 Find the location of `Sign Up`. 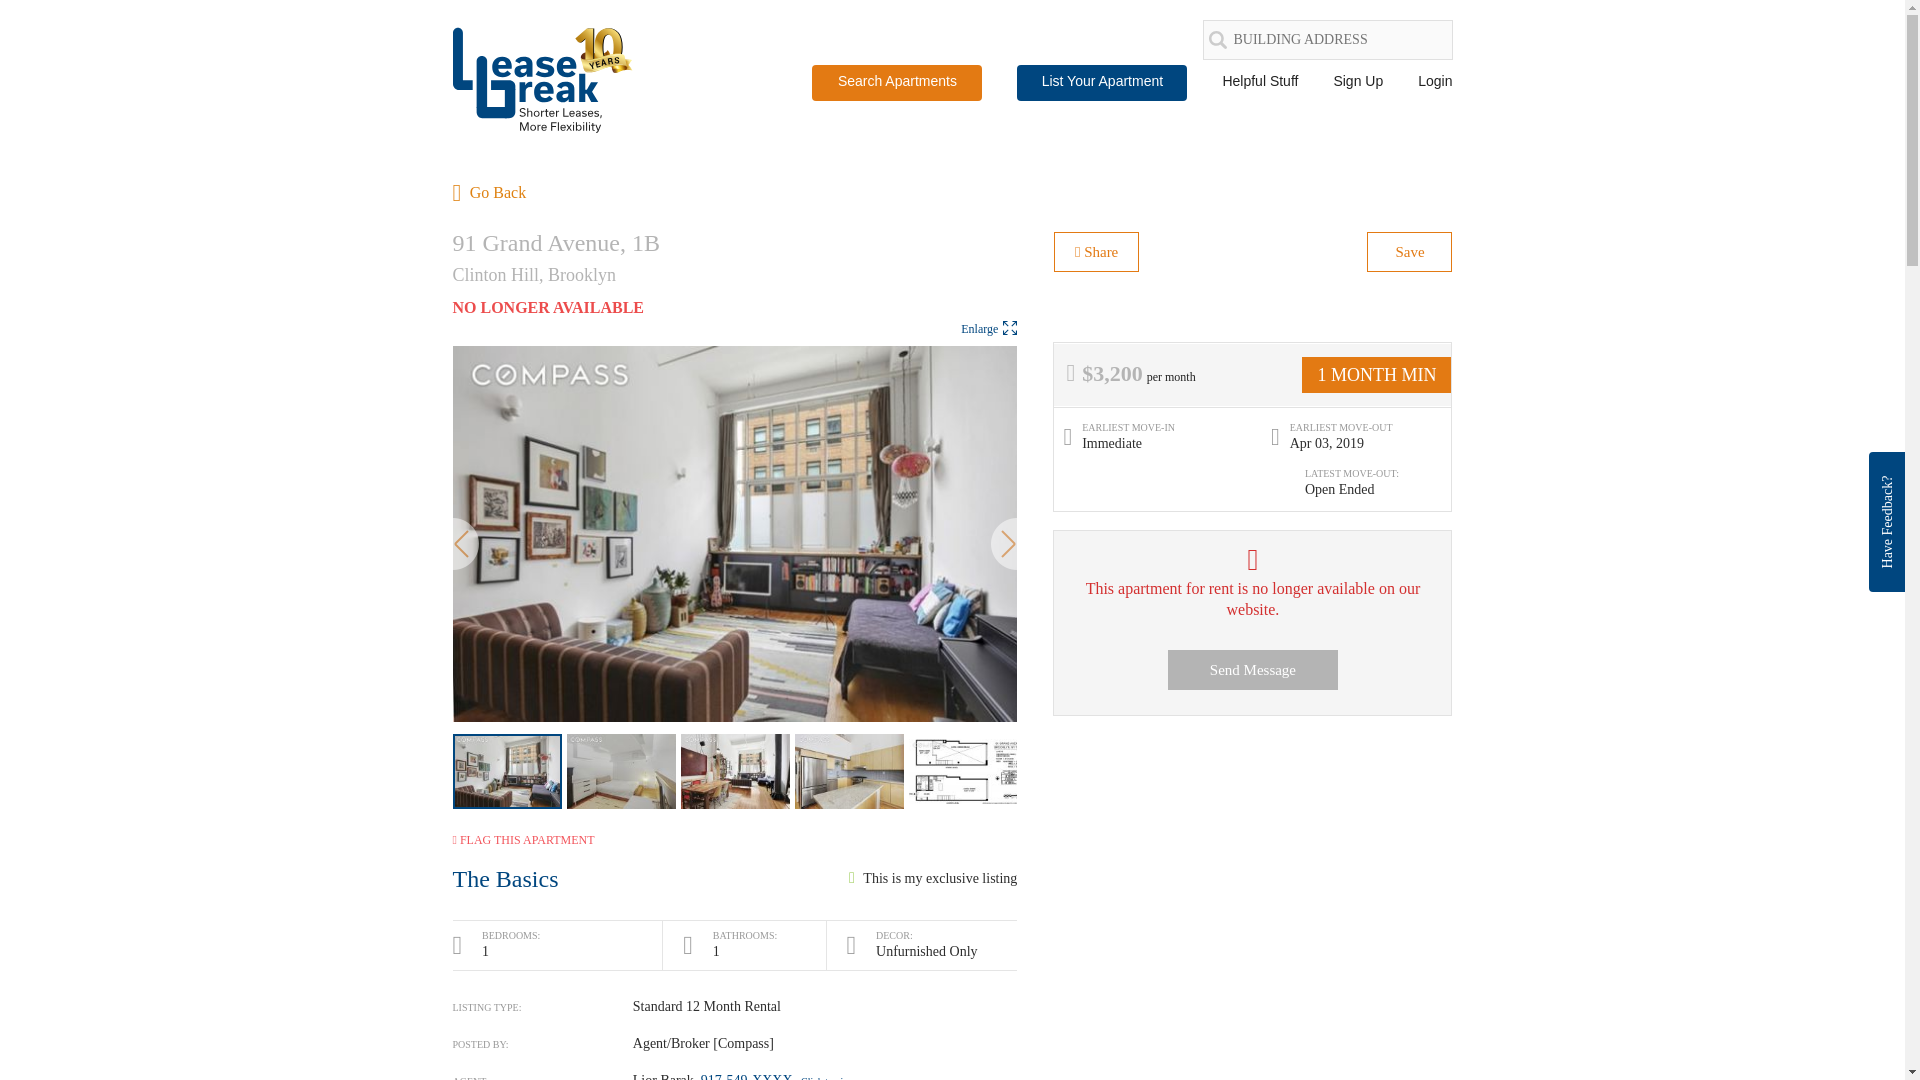

Sign Up is located at coordinates (1357, 80).